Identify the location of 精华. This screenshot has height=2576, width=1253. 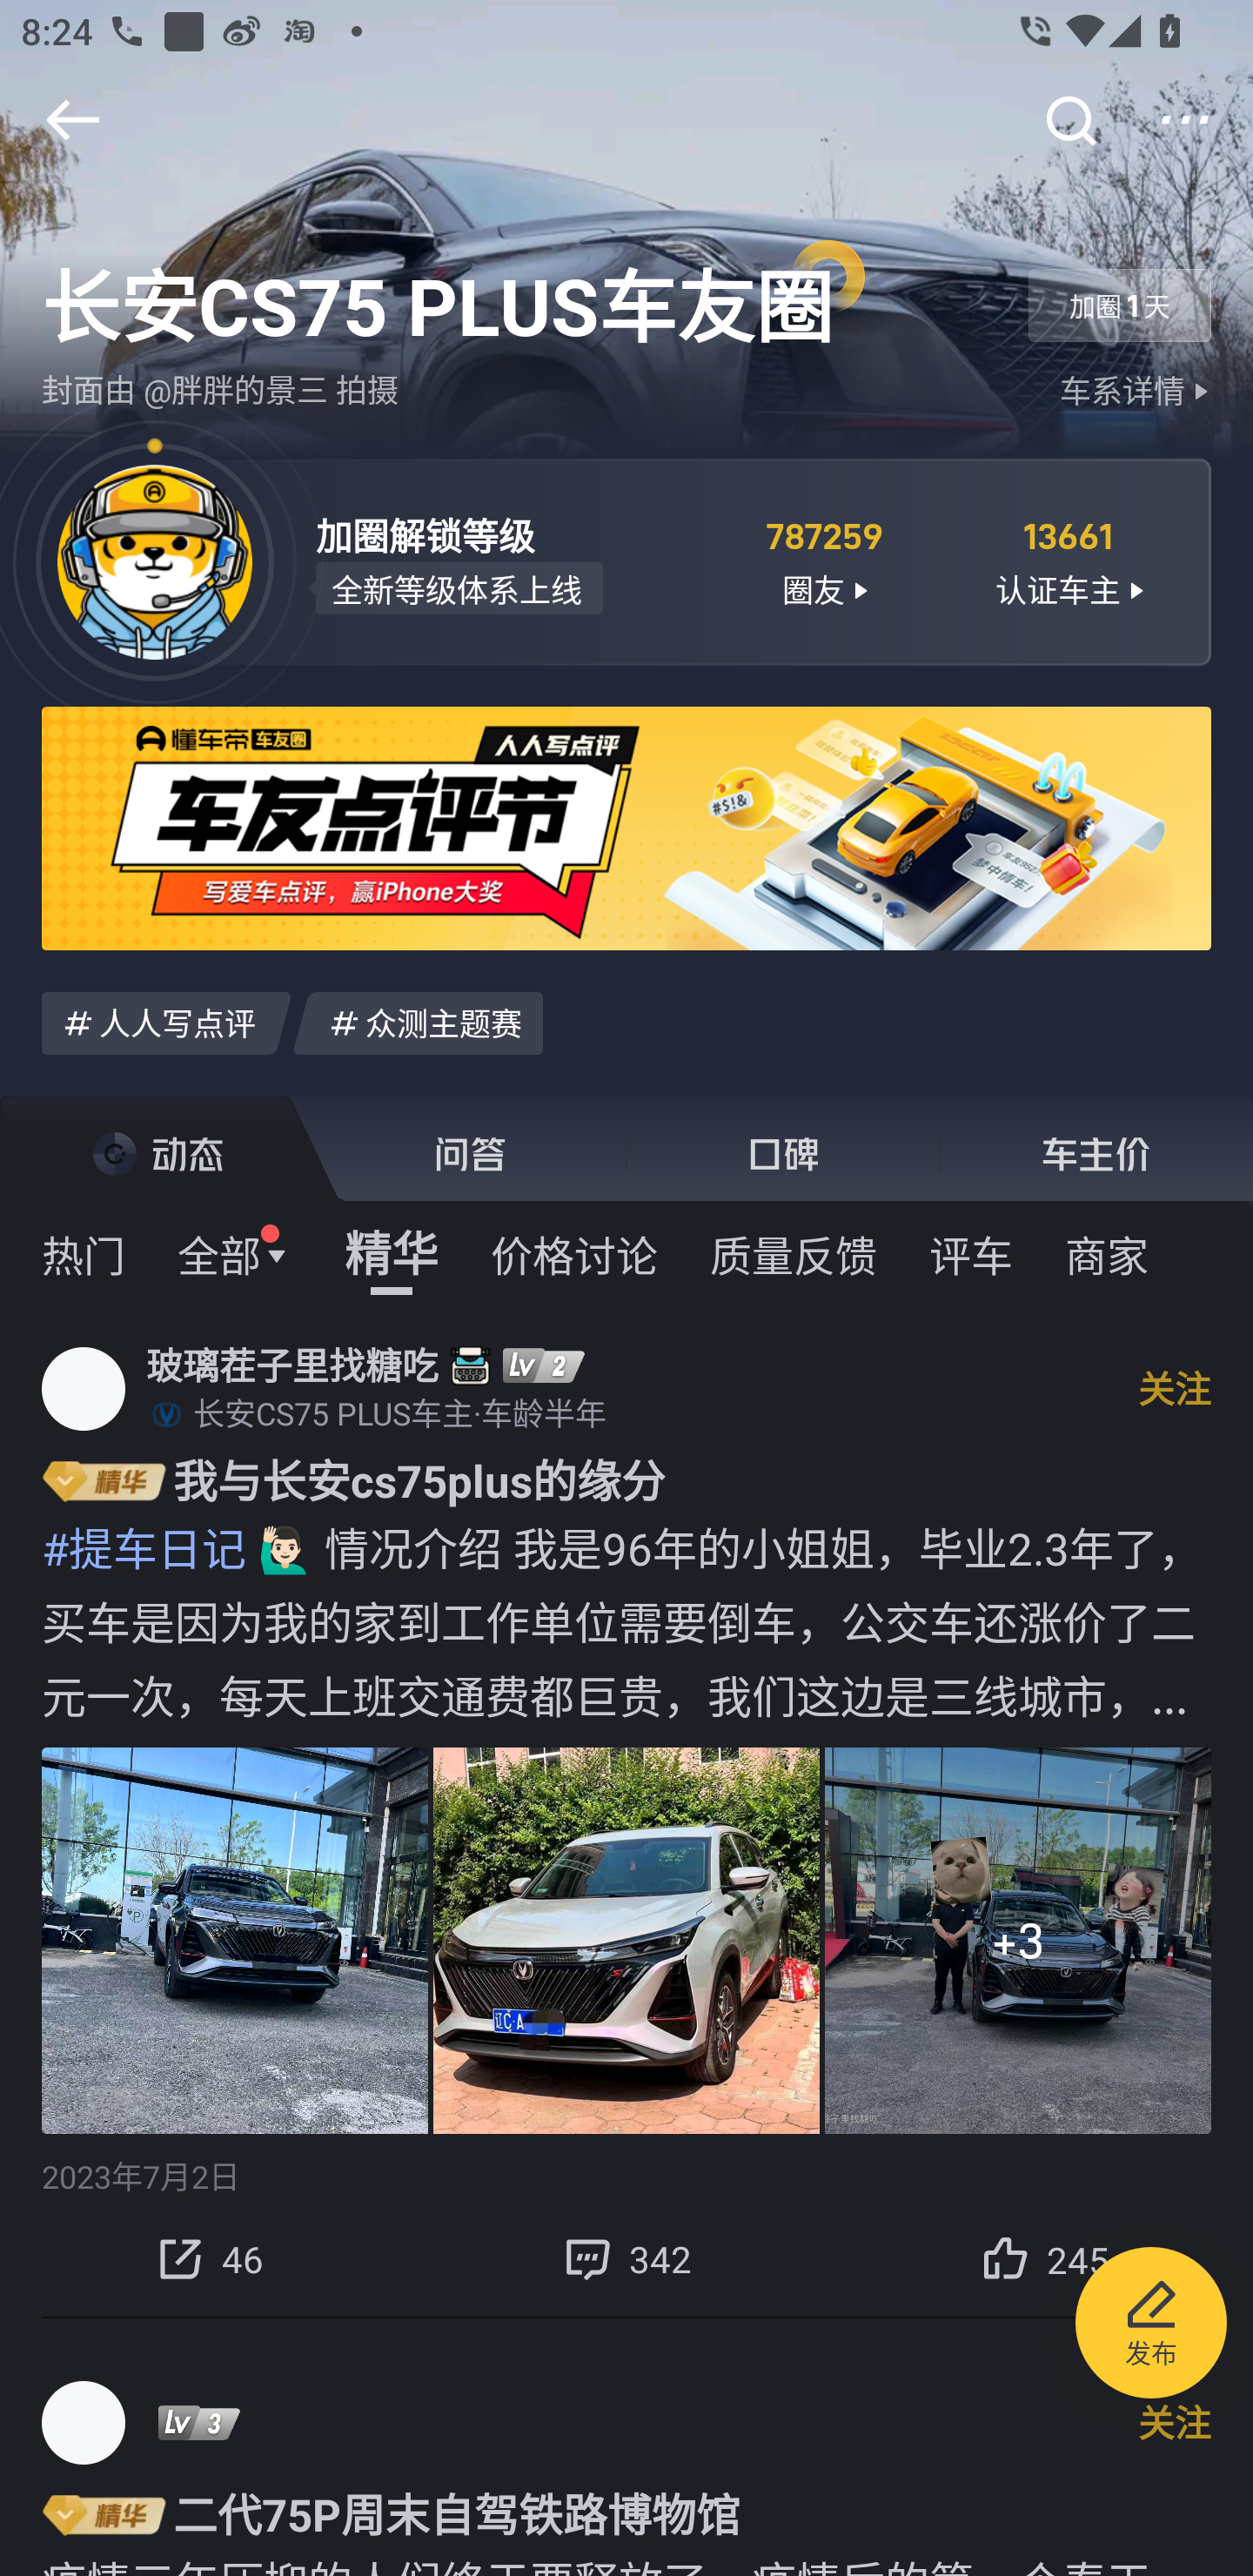
(392, 1253).